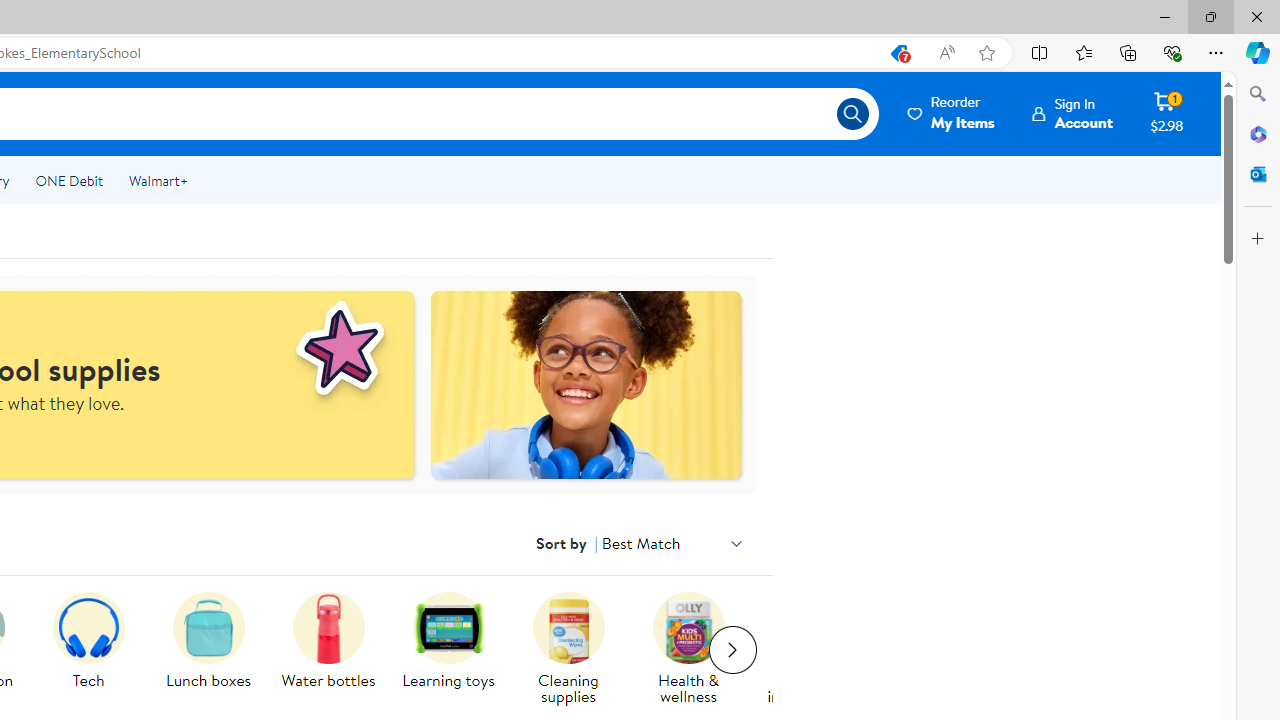  I want to click on A red water bottle is on display., so click(328, 628).